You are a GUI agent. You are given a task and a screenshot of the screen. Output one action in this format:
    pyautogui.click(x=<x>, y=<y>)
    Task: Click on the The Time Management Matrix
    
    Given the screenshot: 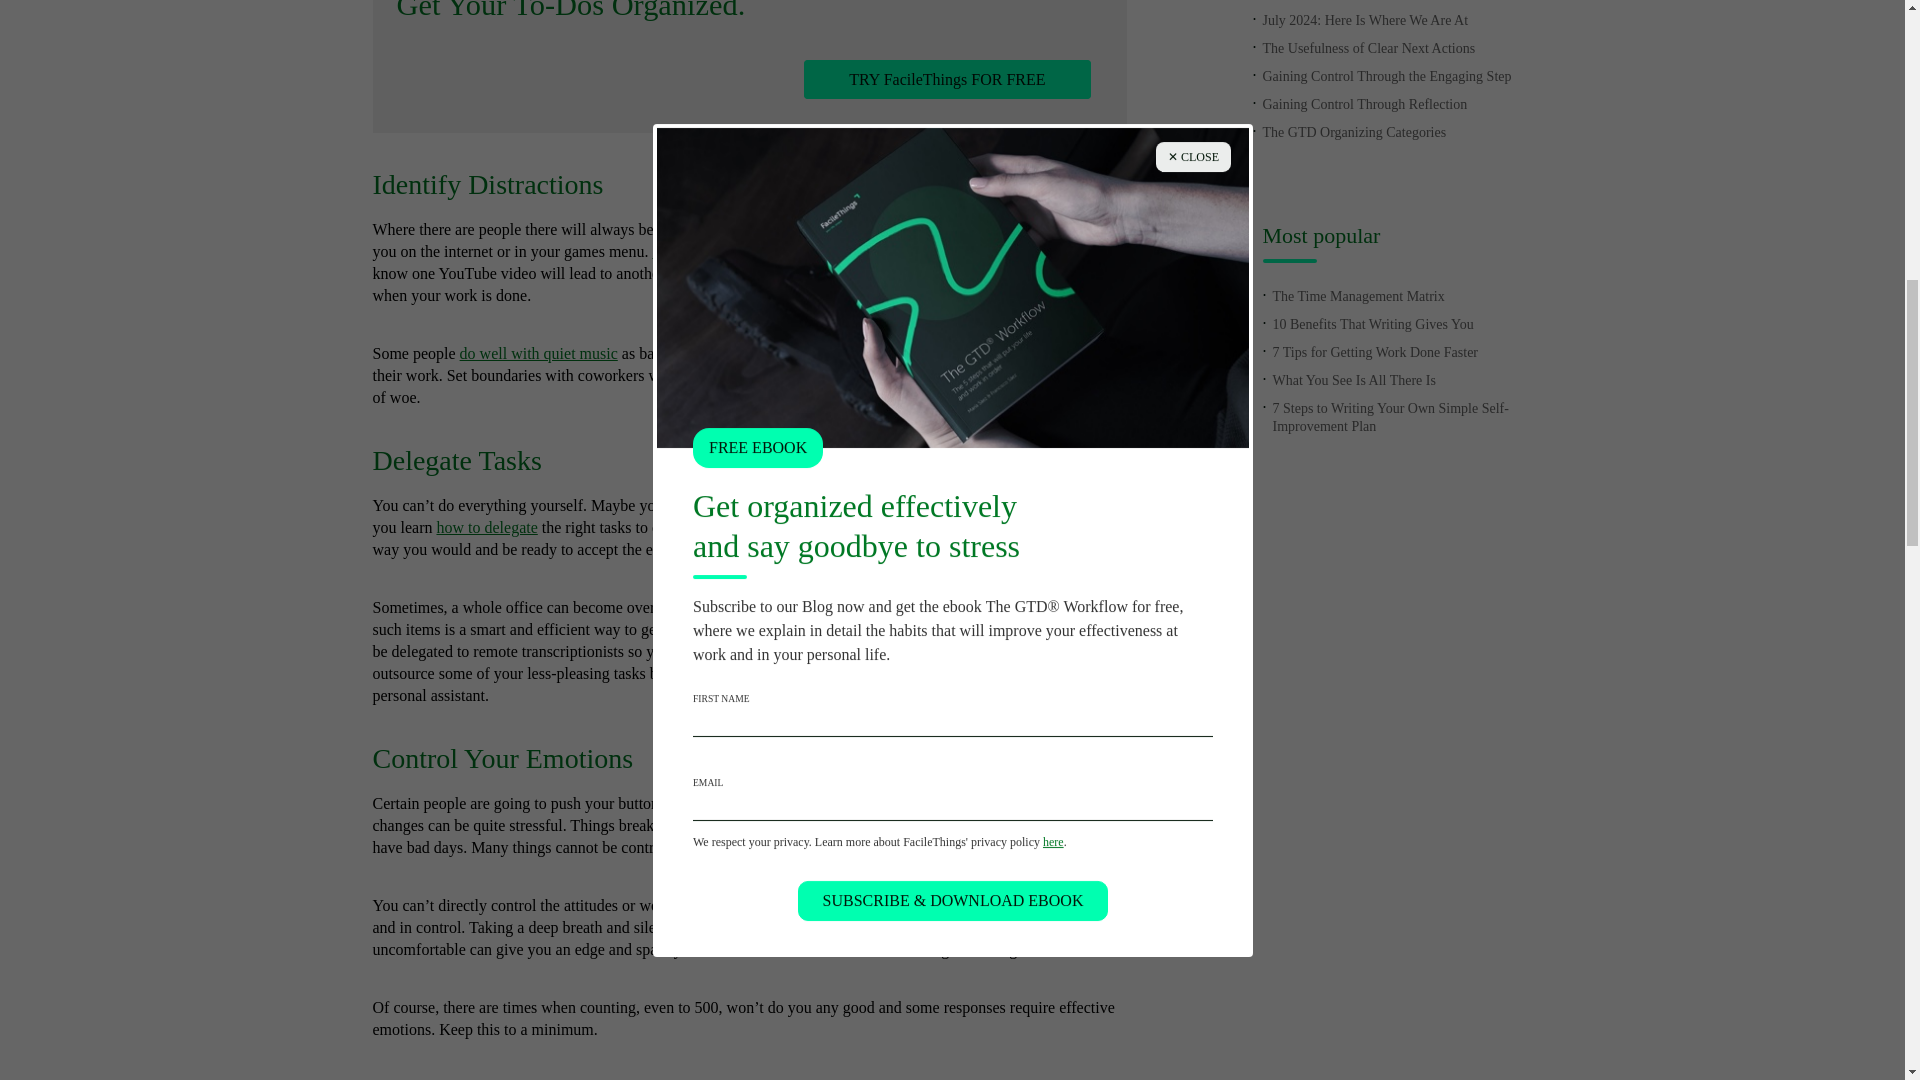 What is the action you would take?
    pyautogui.click(x=1357, y=296)
    